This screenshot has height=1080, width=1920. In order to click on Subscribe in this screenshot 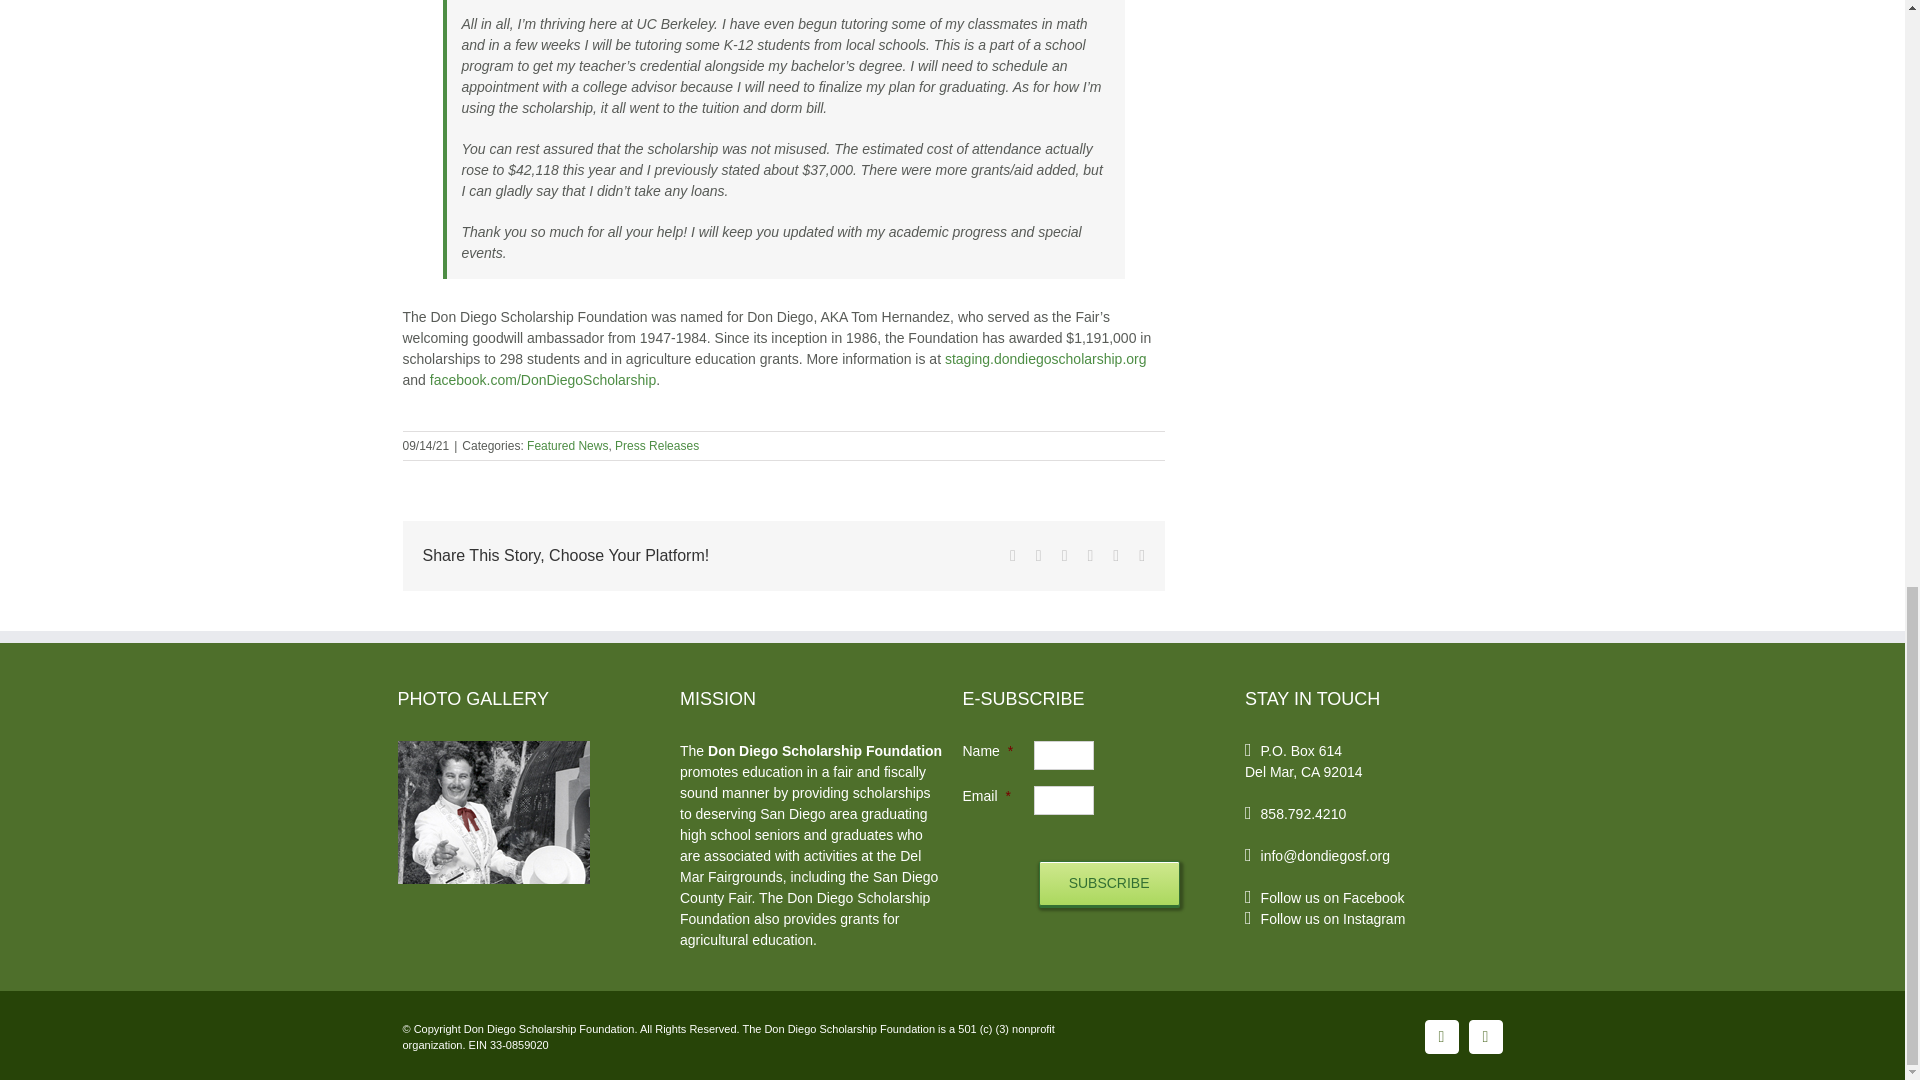, I will do `click(1109, 883)`.